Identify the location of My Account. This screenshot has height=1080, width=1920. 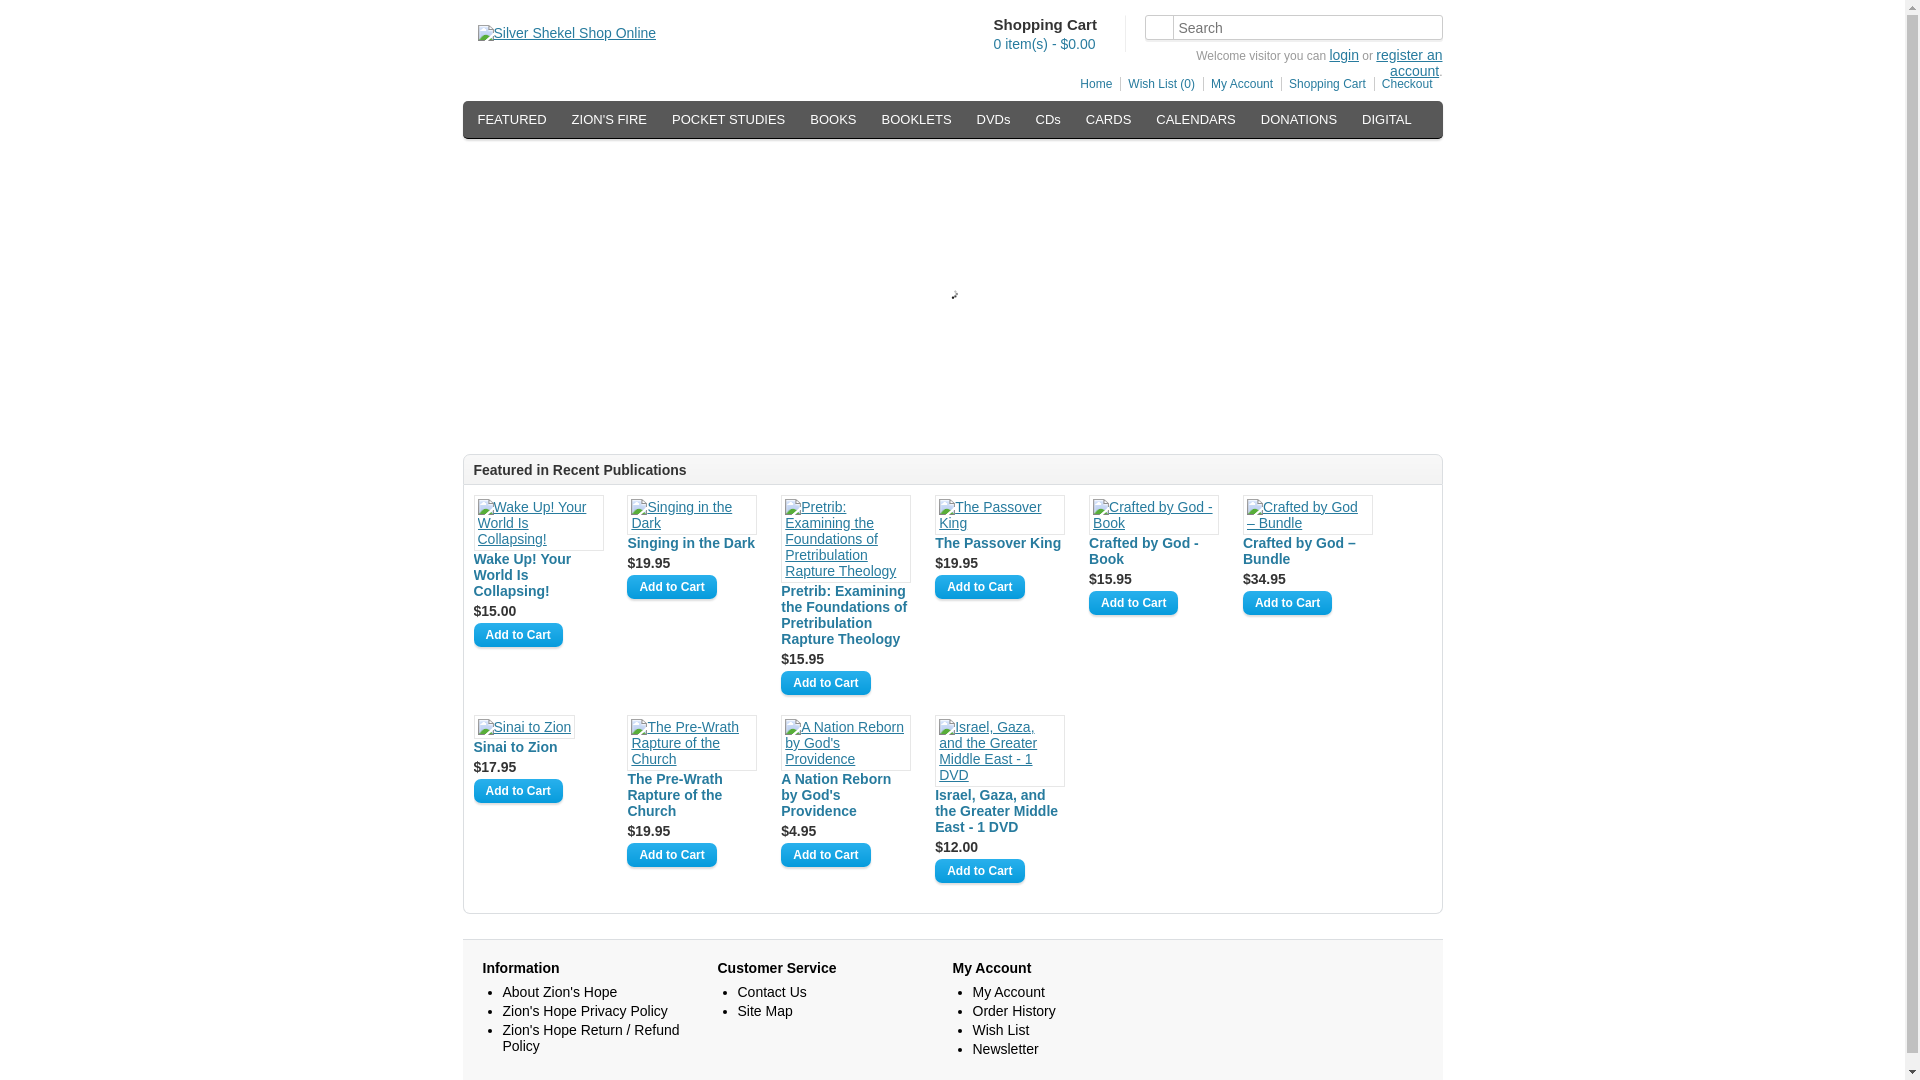
(1238, 83).